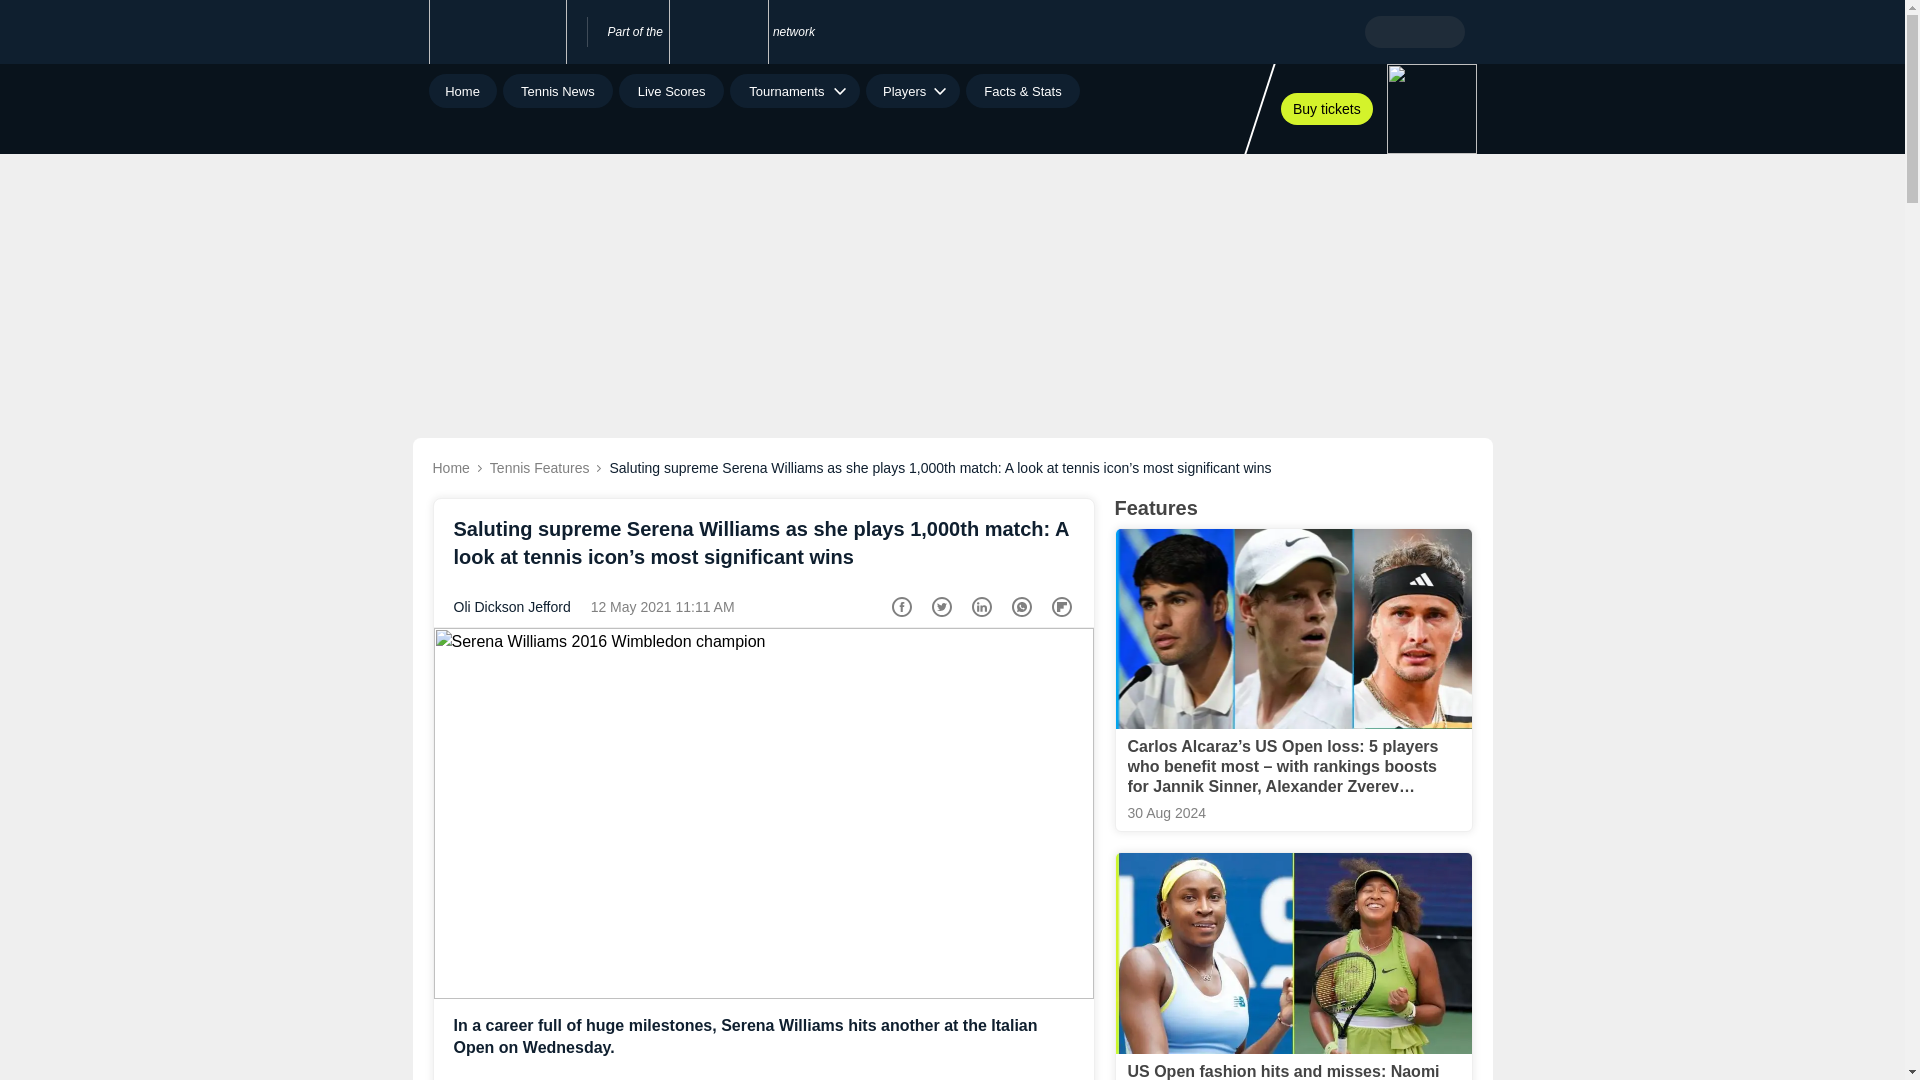 Image resolution: width=1920 pixels, height=1080 pixels. I want to click on Live Scores, so click(670, 91).